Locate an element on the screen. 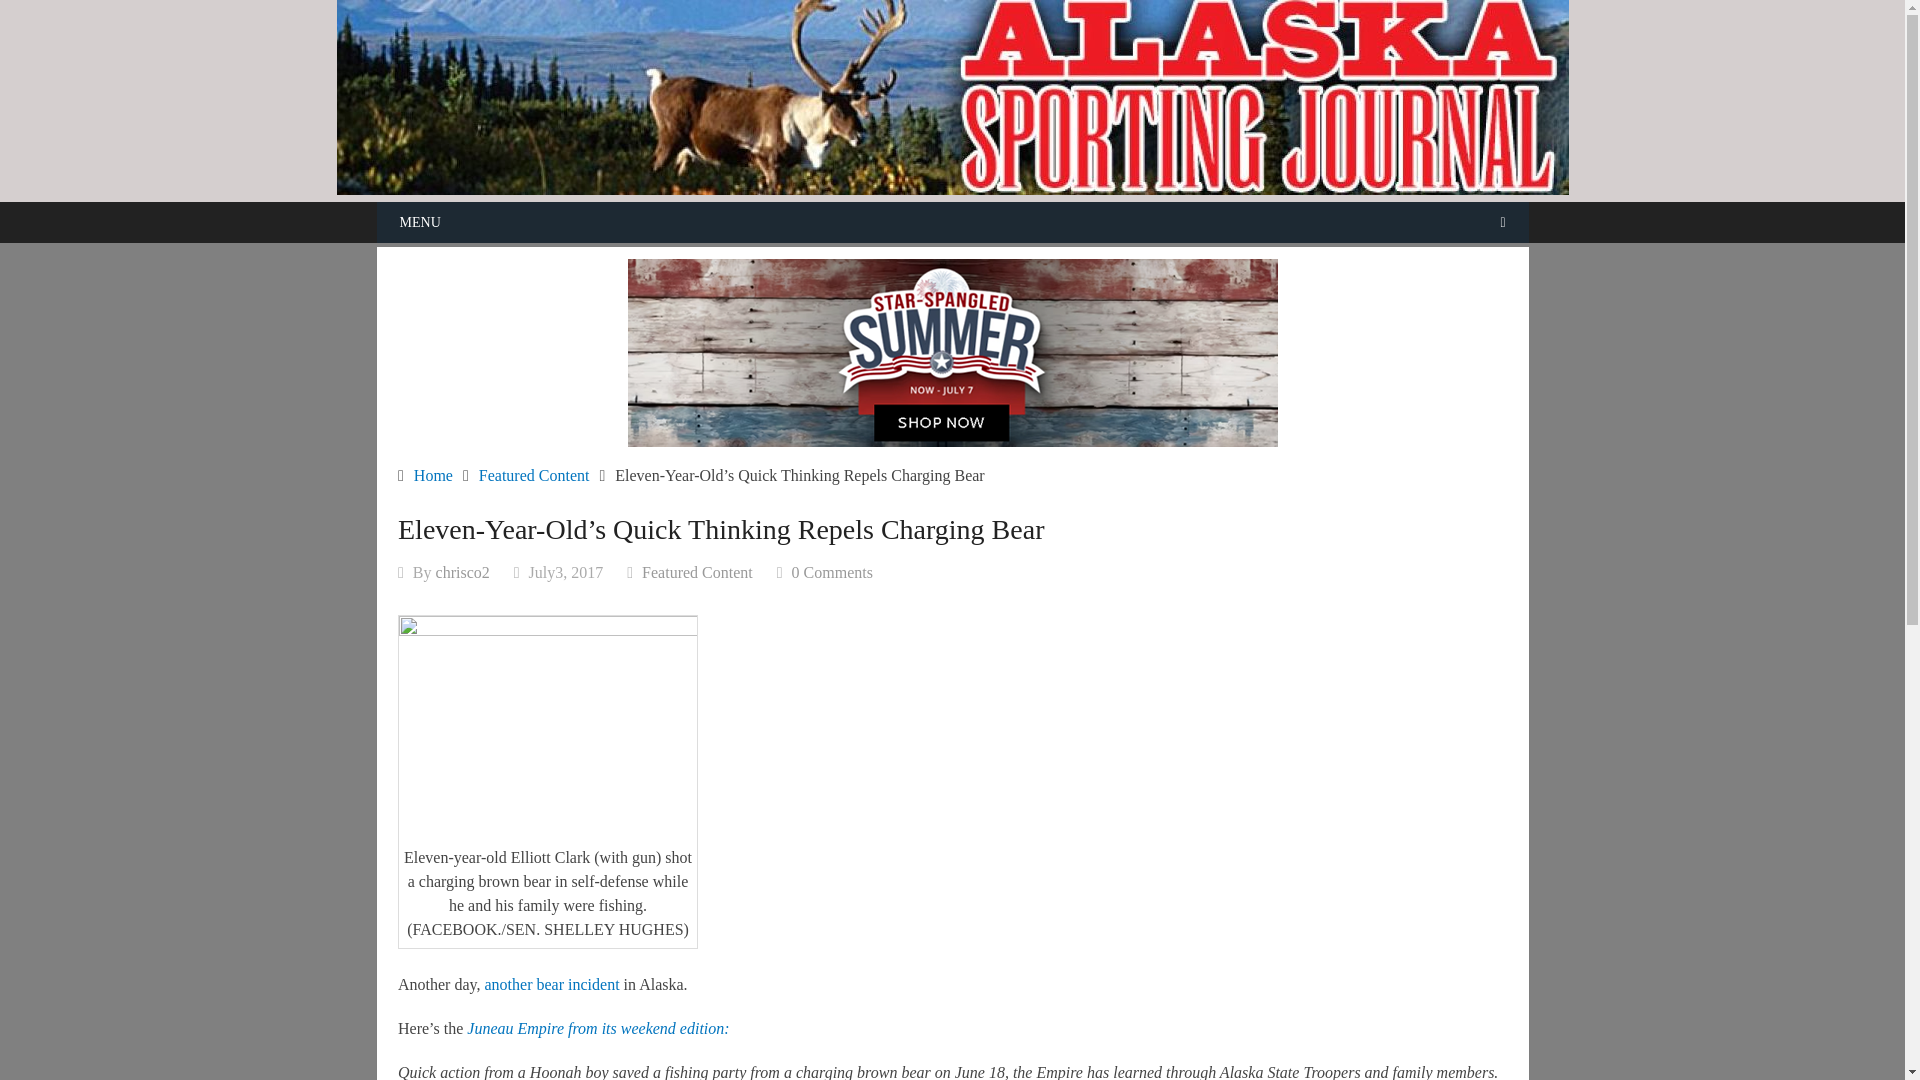 This screenshot has height=1080, width=1920. Featured Content is located at coordinates (696, 572).